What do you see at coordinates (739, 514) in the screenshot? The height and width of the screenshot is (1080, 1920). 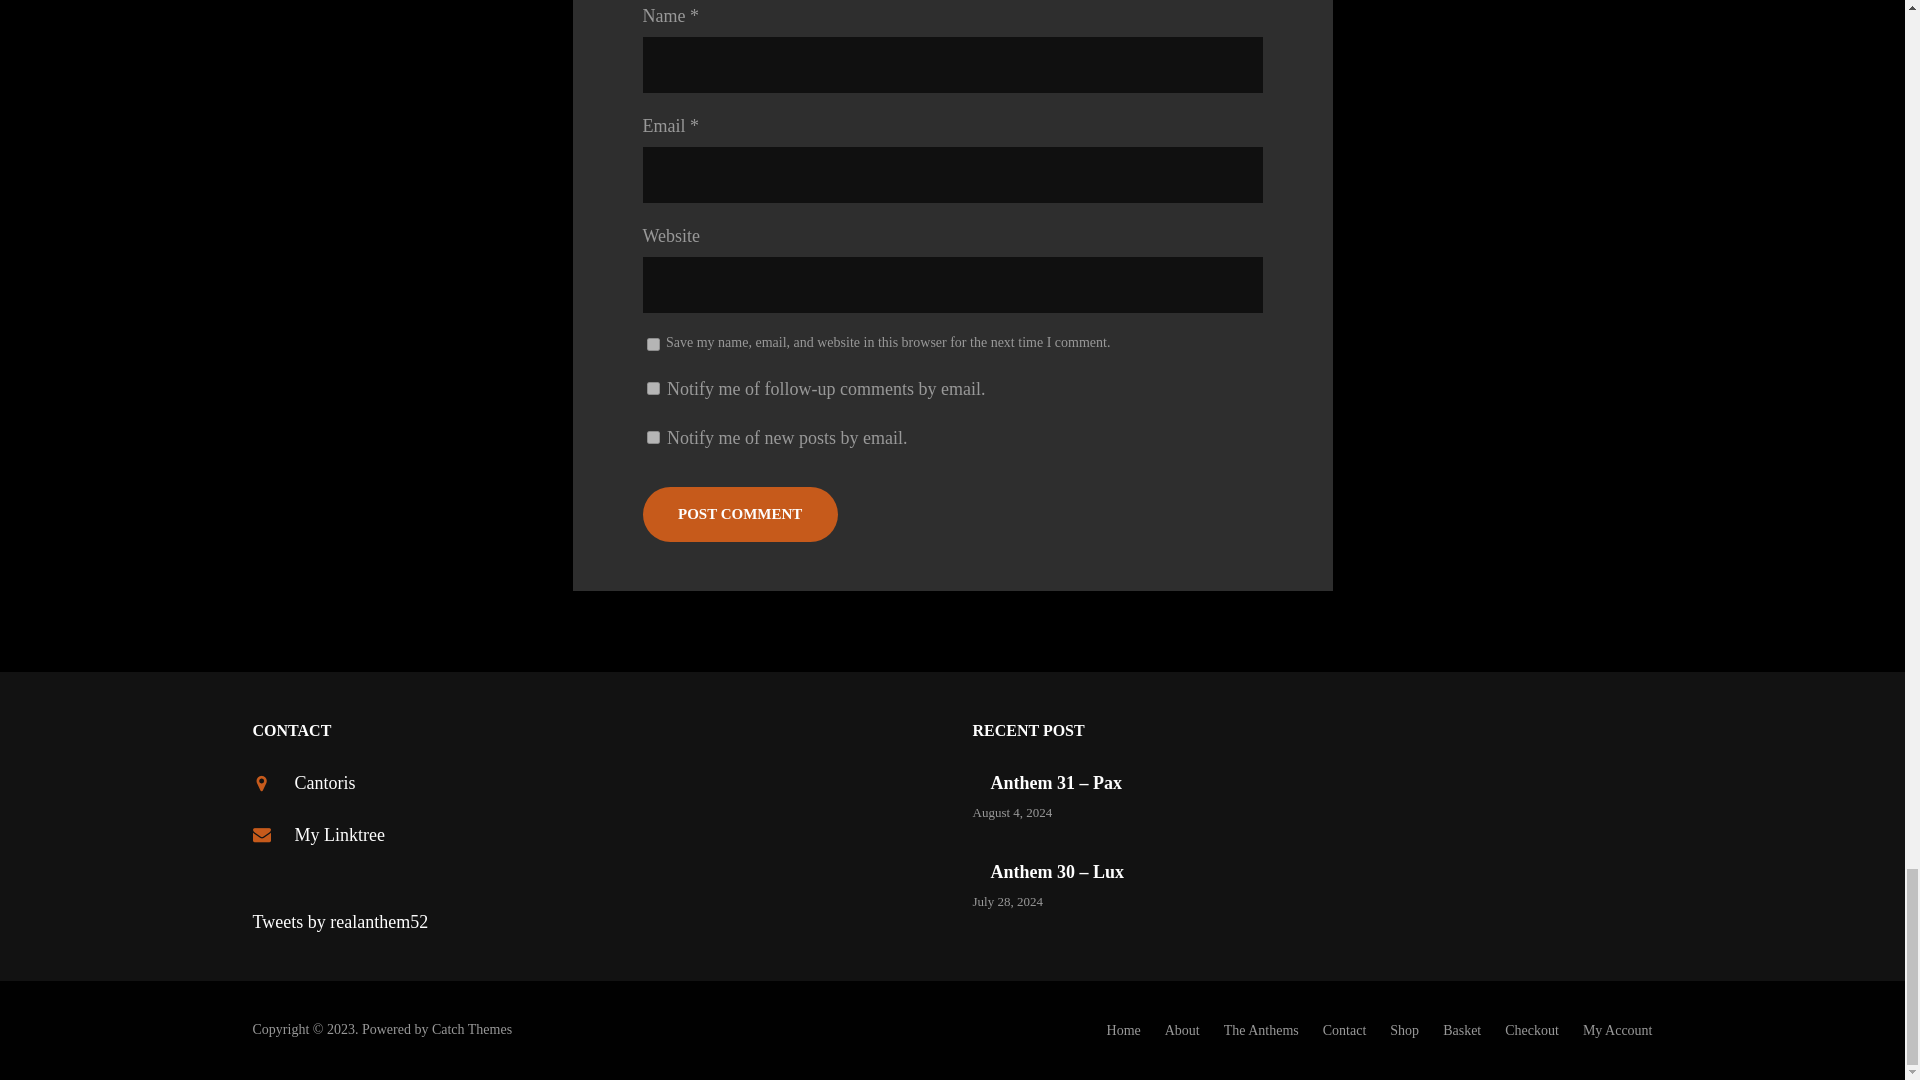 I see `Post Comment` at bounding box center [739, 514].